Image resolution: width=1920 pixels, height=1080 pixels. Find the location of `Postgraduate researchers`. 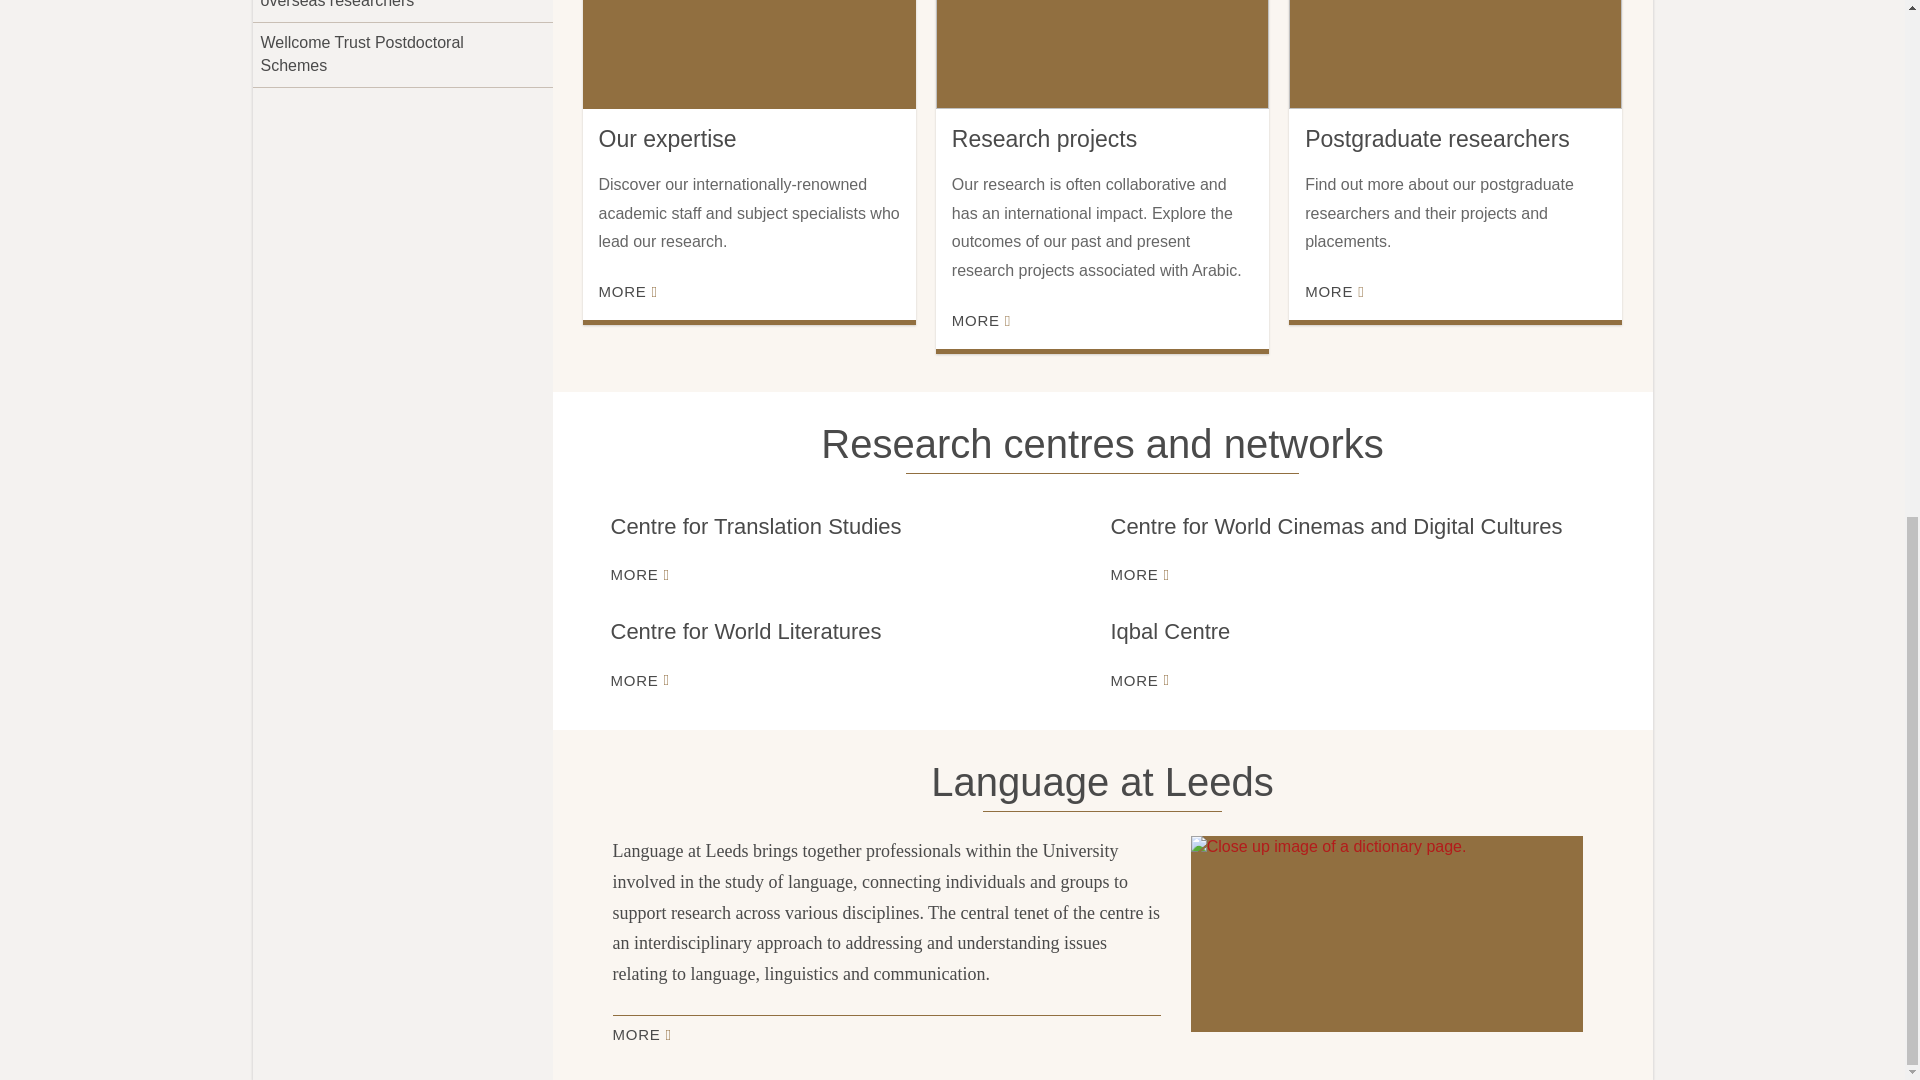

Postgraduate researchers is located at coordinates (1455, 54).